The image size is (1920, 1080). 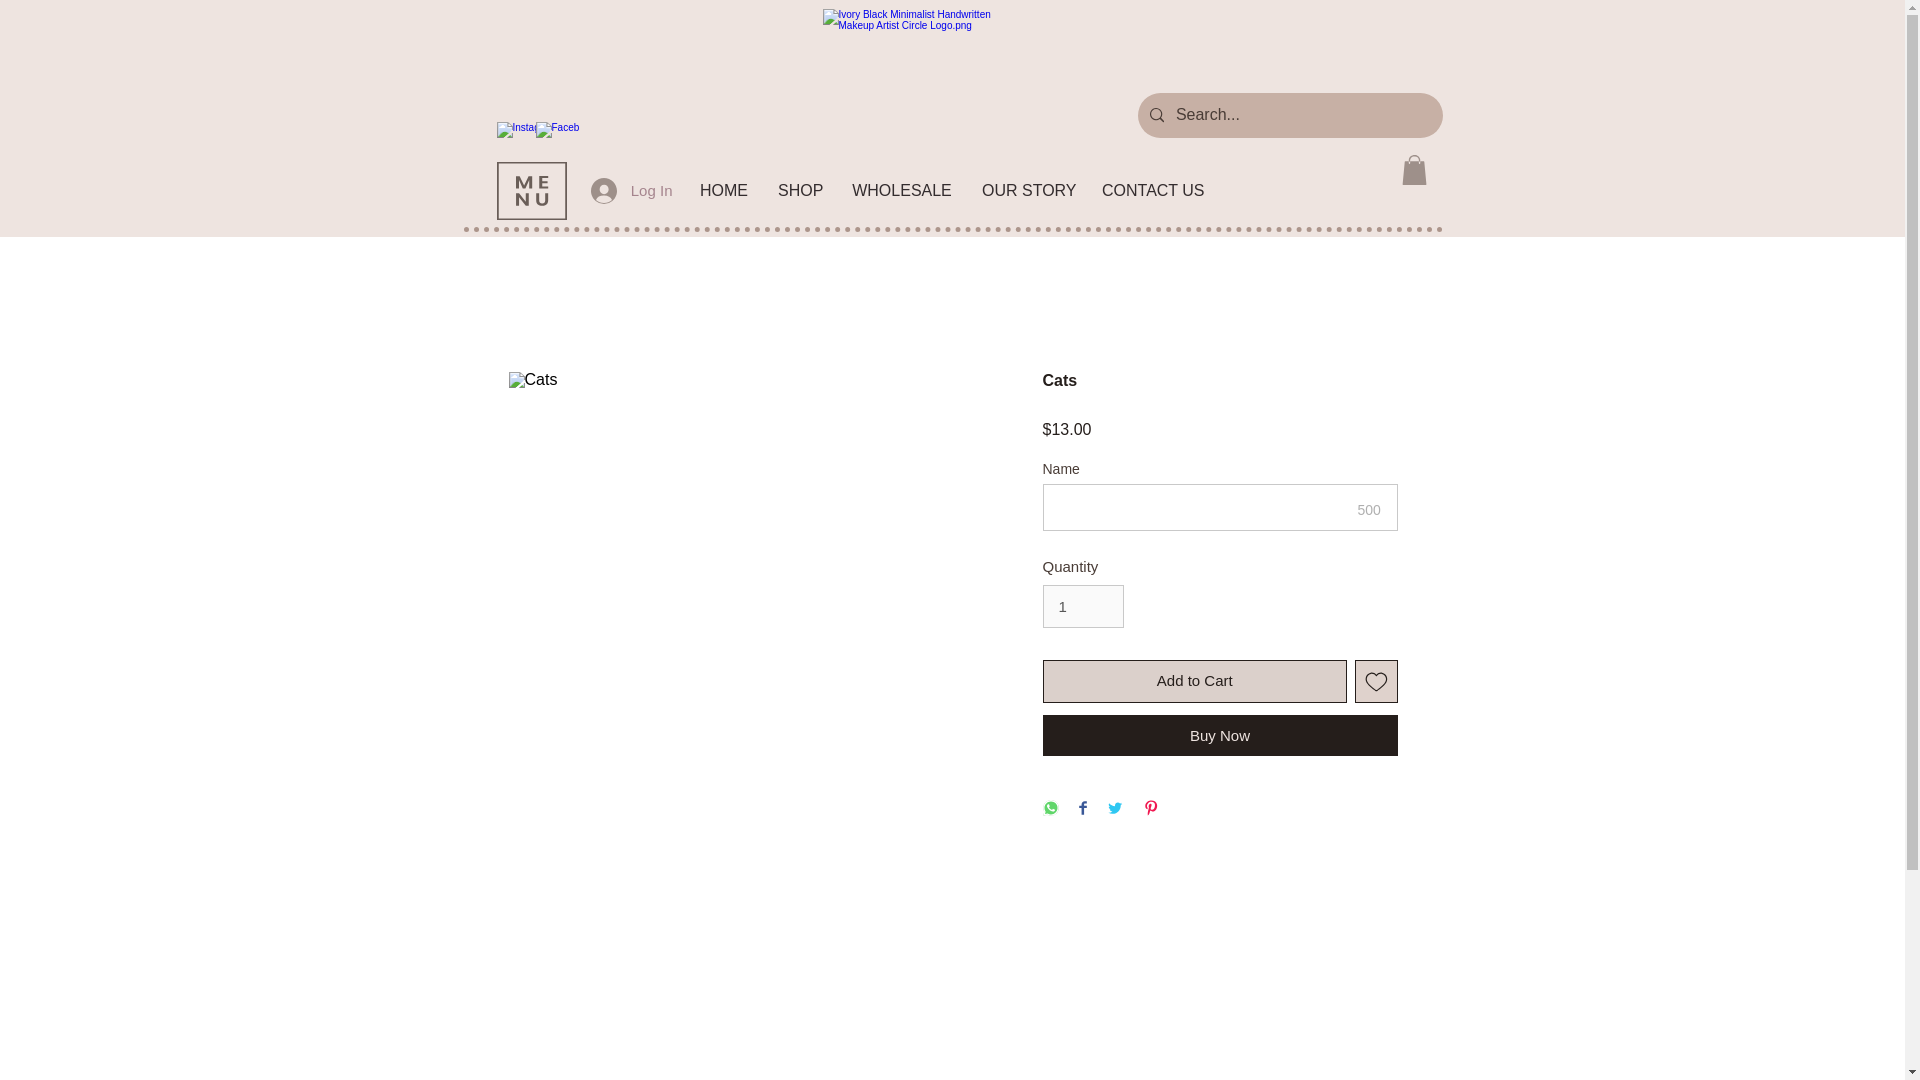 I want to click on OUR STORY, so click(x=1026, y=191).